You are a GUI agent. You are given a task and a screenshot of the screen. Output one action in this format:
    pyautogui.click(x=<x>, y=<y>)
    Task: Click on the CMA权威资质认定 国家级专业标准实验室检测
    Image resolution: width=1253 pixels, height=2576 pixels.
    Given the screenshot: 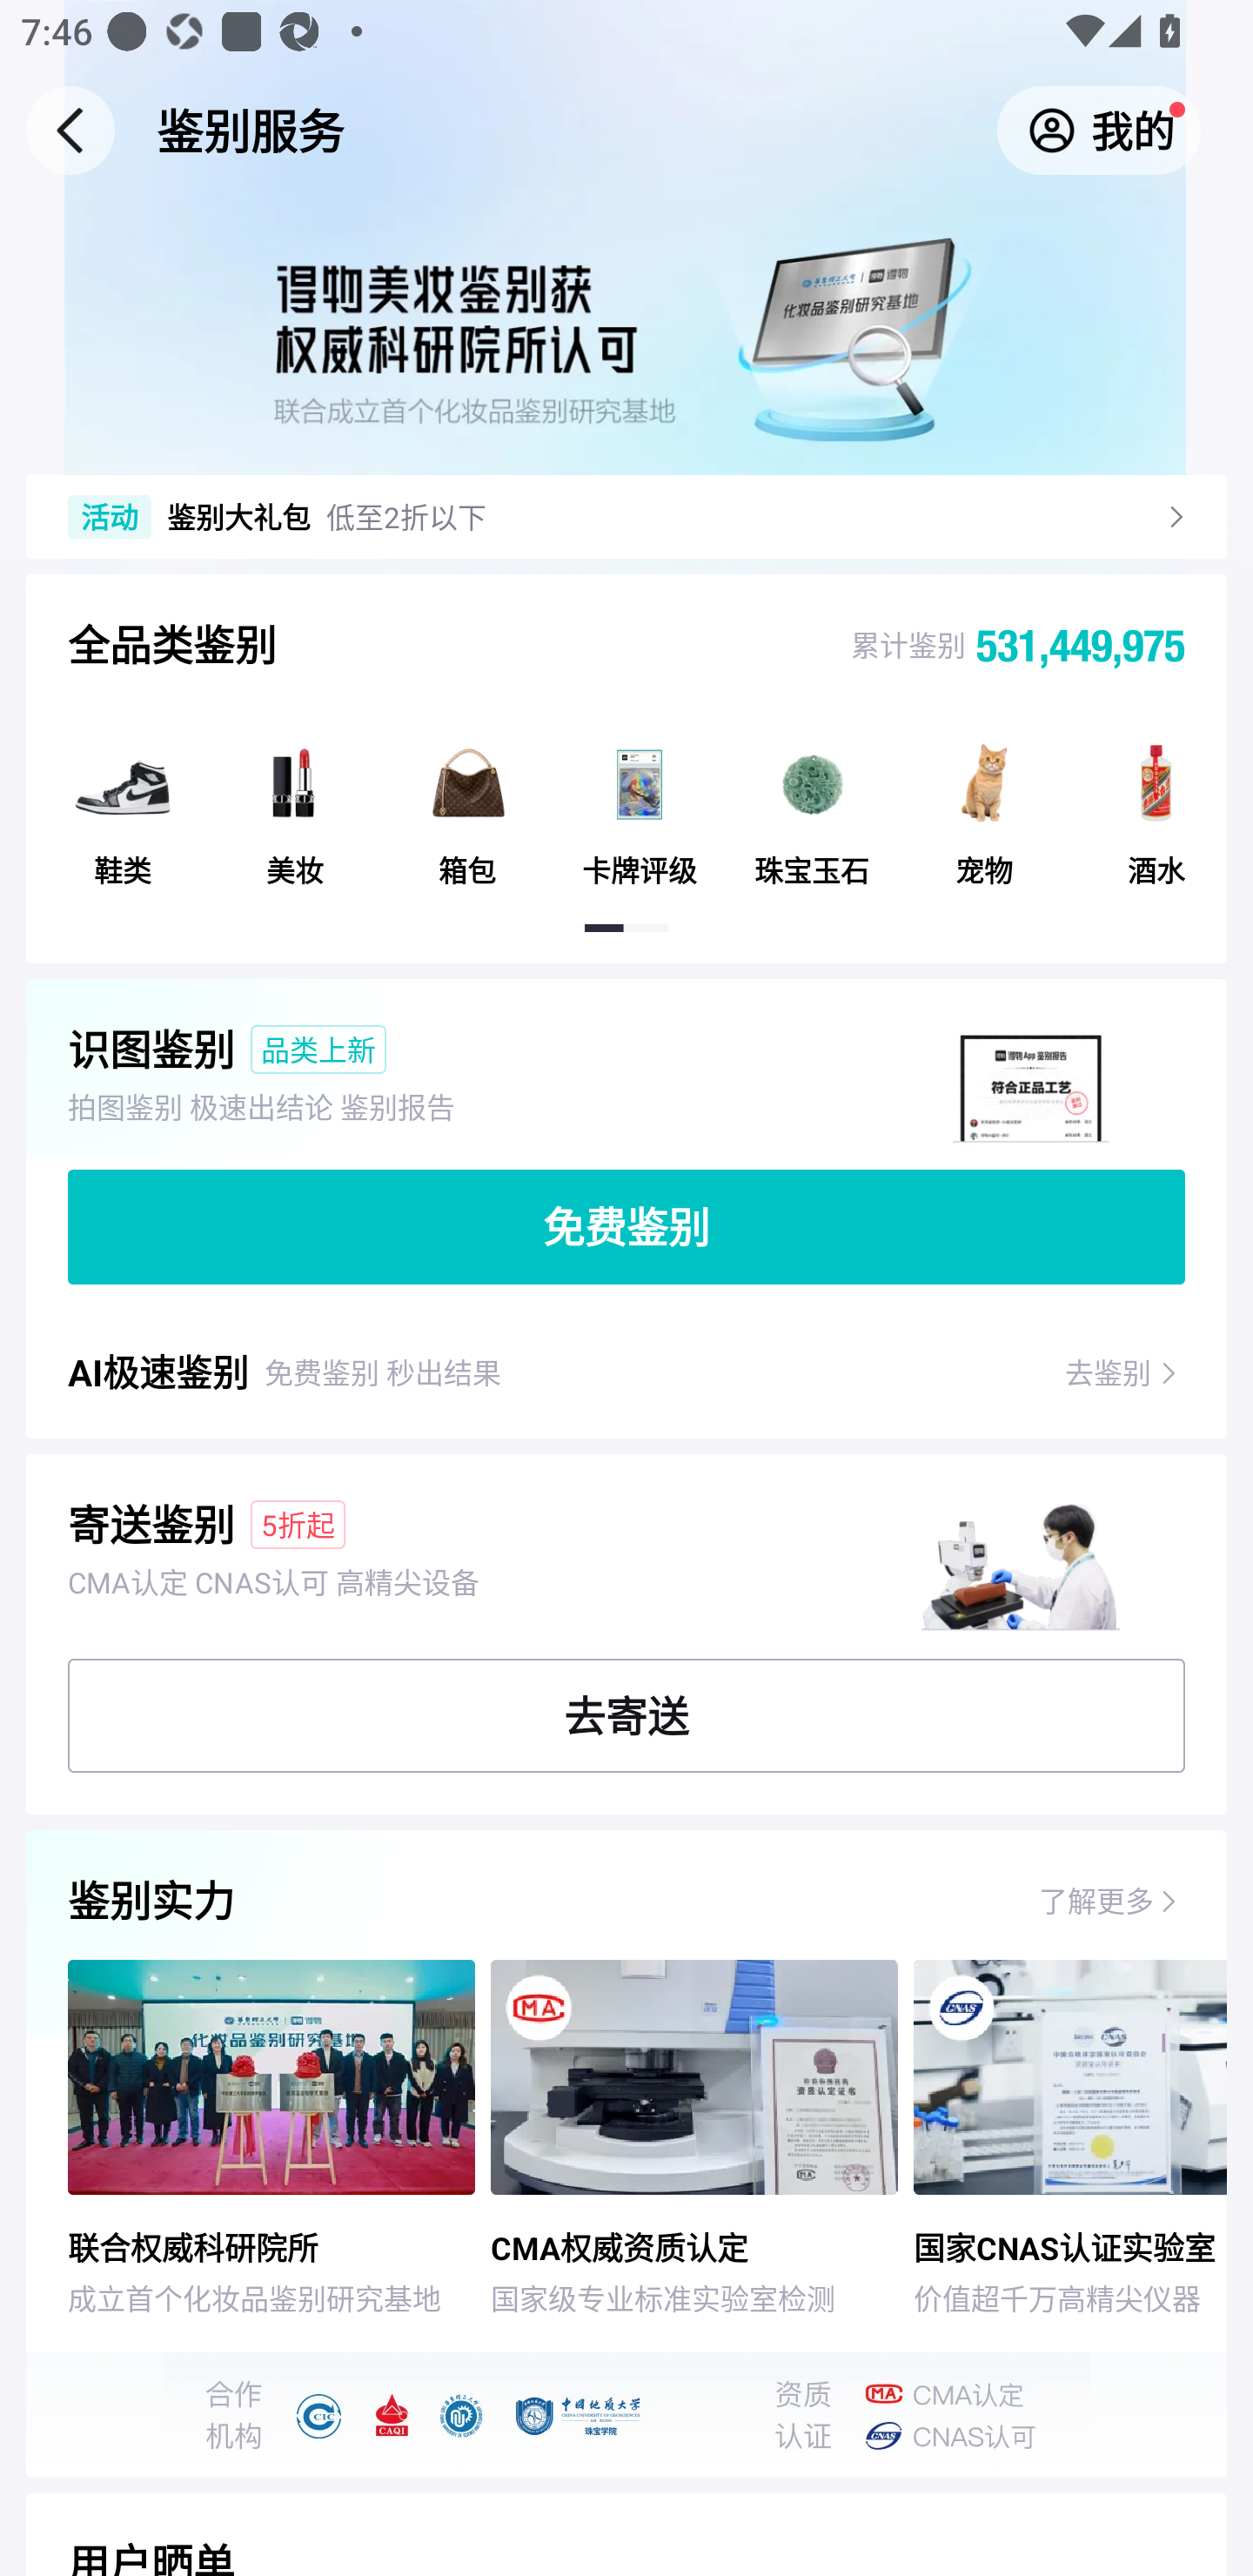 What is the action you would take?
    pyautogui.click(x=701, y=2139)
    